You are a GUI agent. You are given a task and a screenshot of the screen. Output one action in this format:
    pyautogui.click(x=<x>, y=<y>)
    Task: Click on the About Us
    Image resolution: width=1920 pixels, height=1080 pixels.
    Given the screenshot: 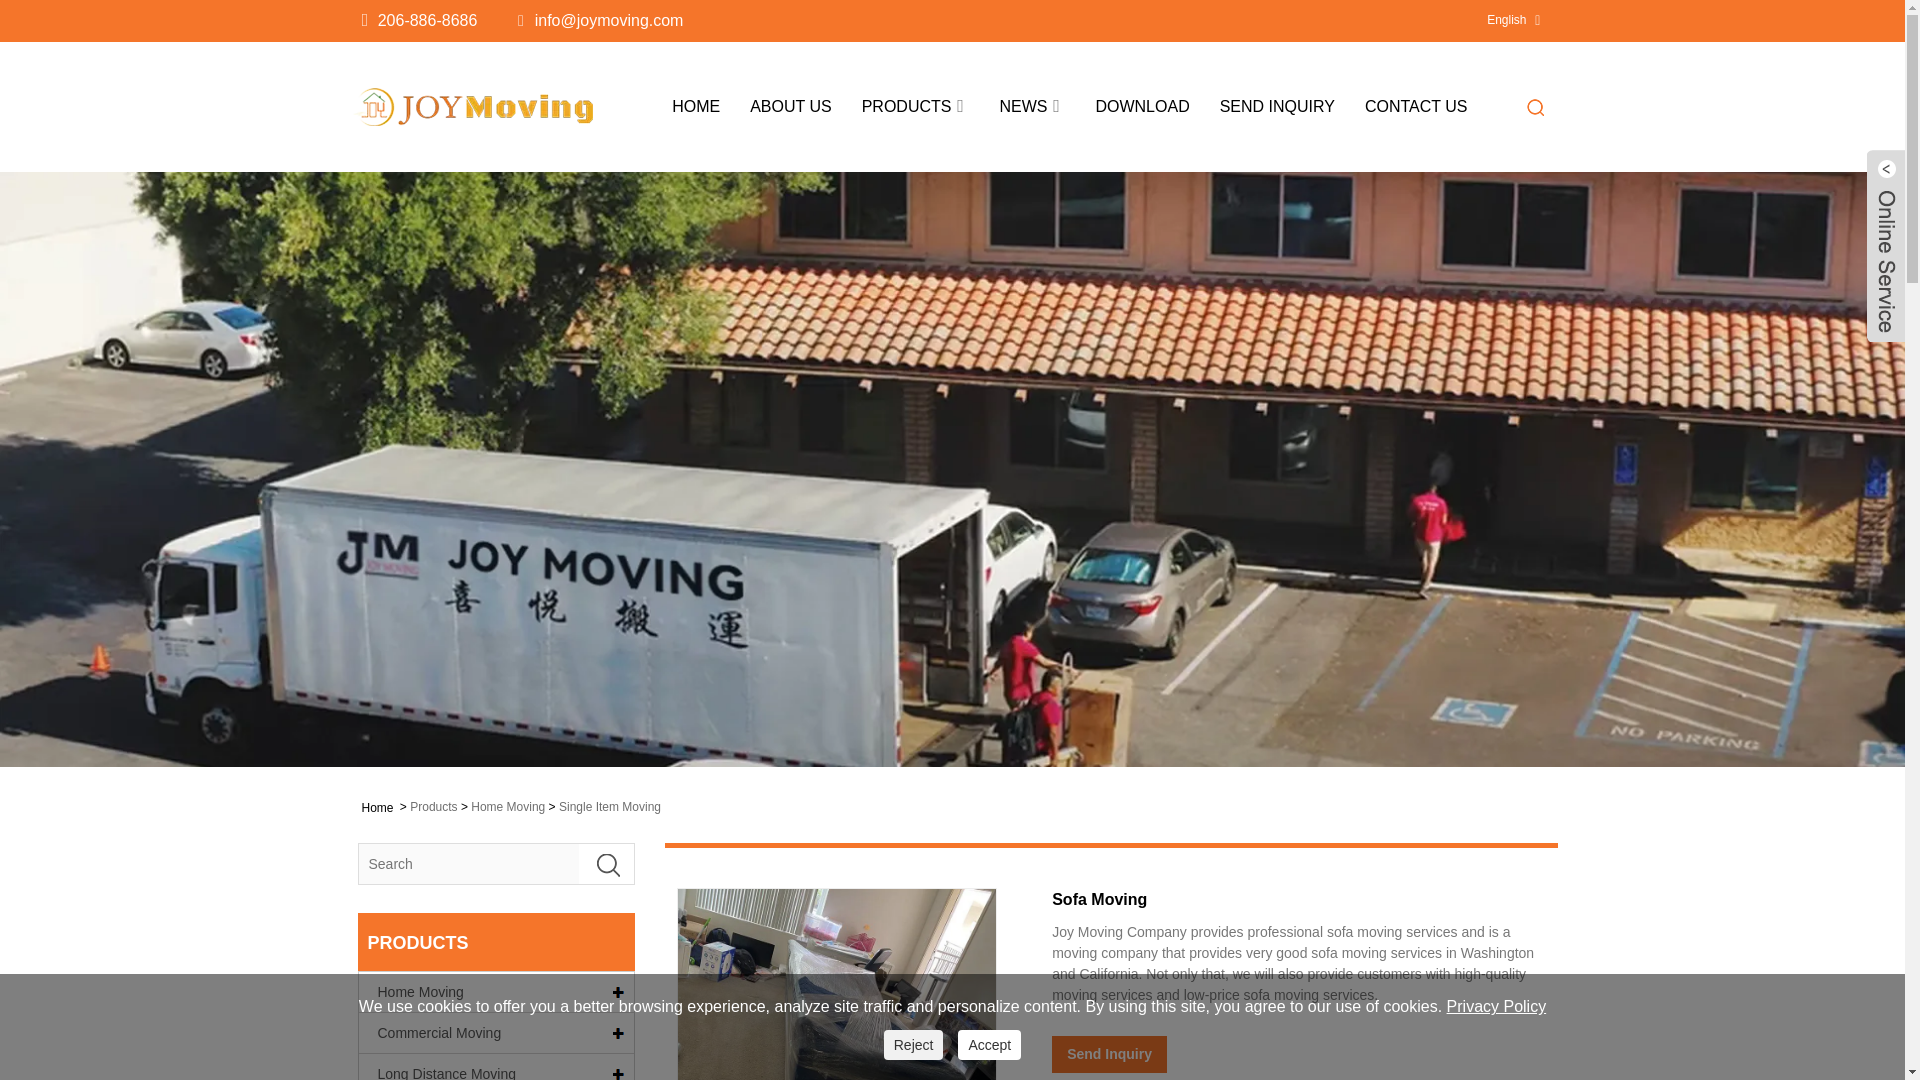 What is the action you would take?
    pyautogui.click(x=790, y=106)
    